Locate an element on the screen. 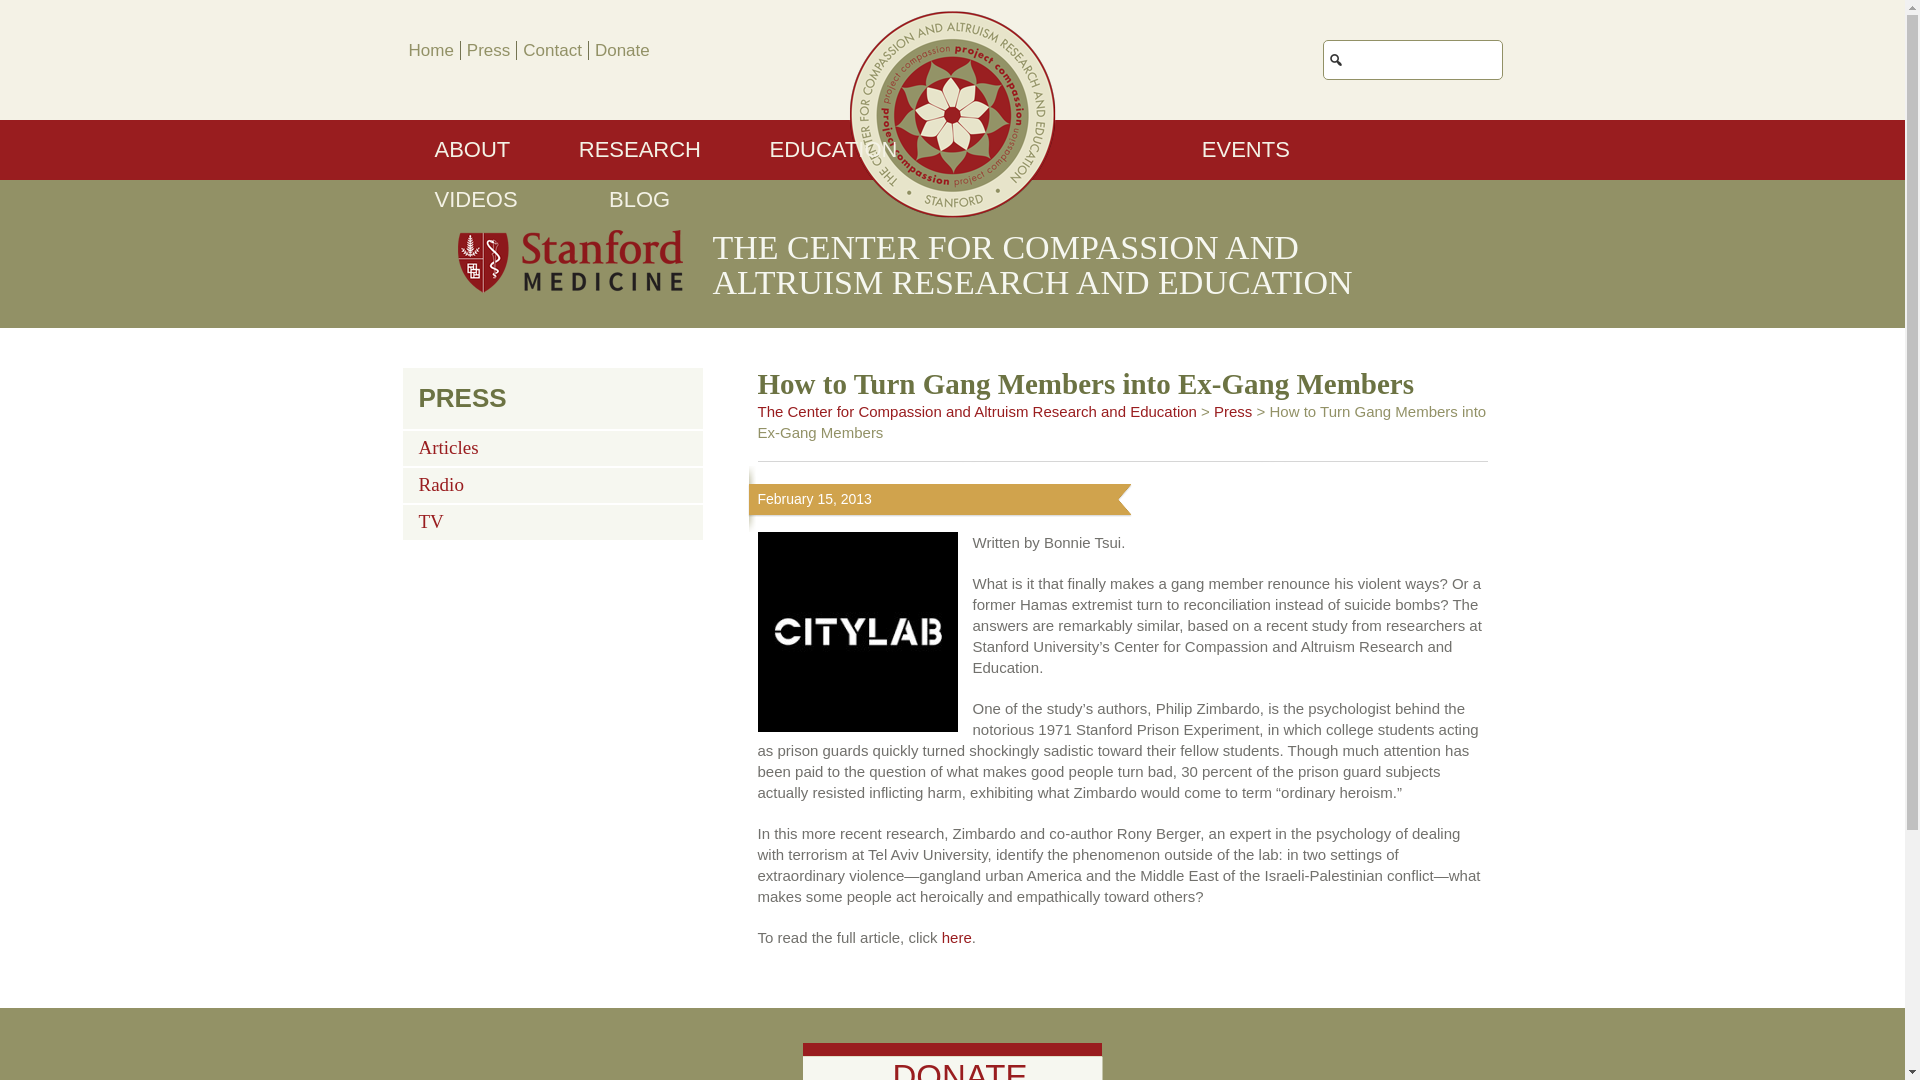  TV is located at coordinates (430, 518).